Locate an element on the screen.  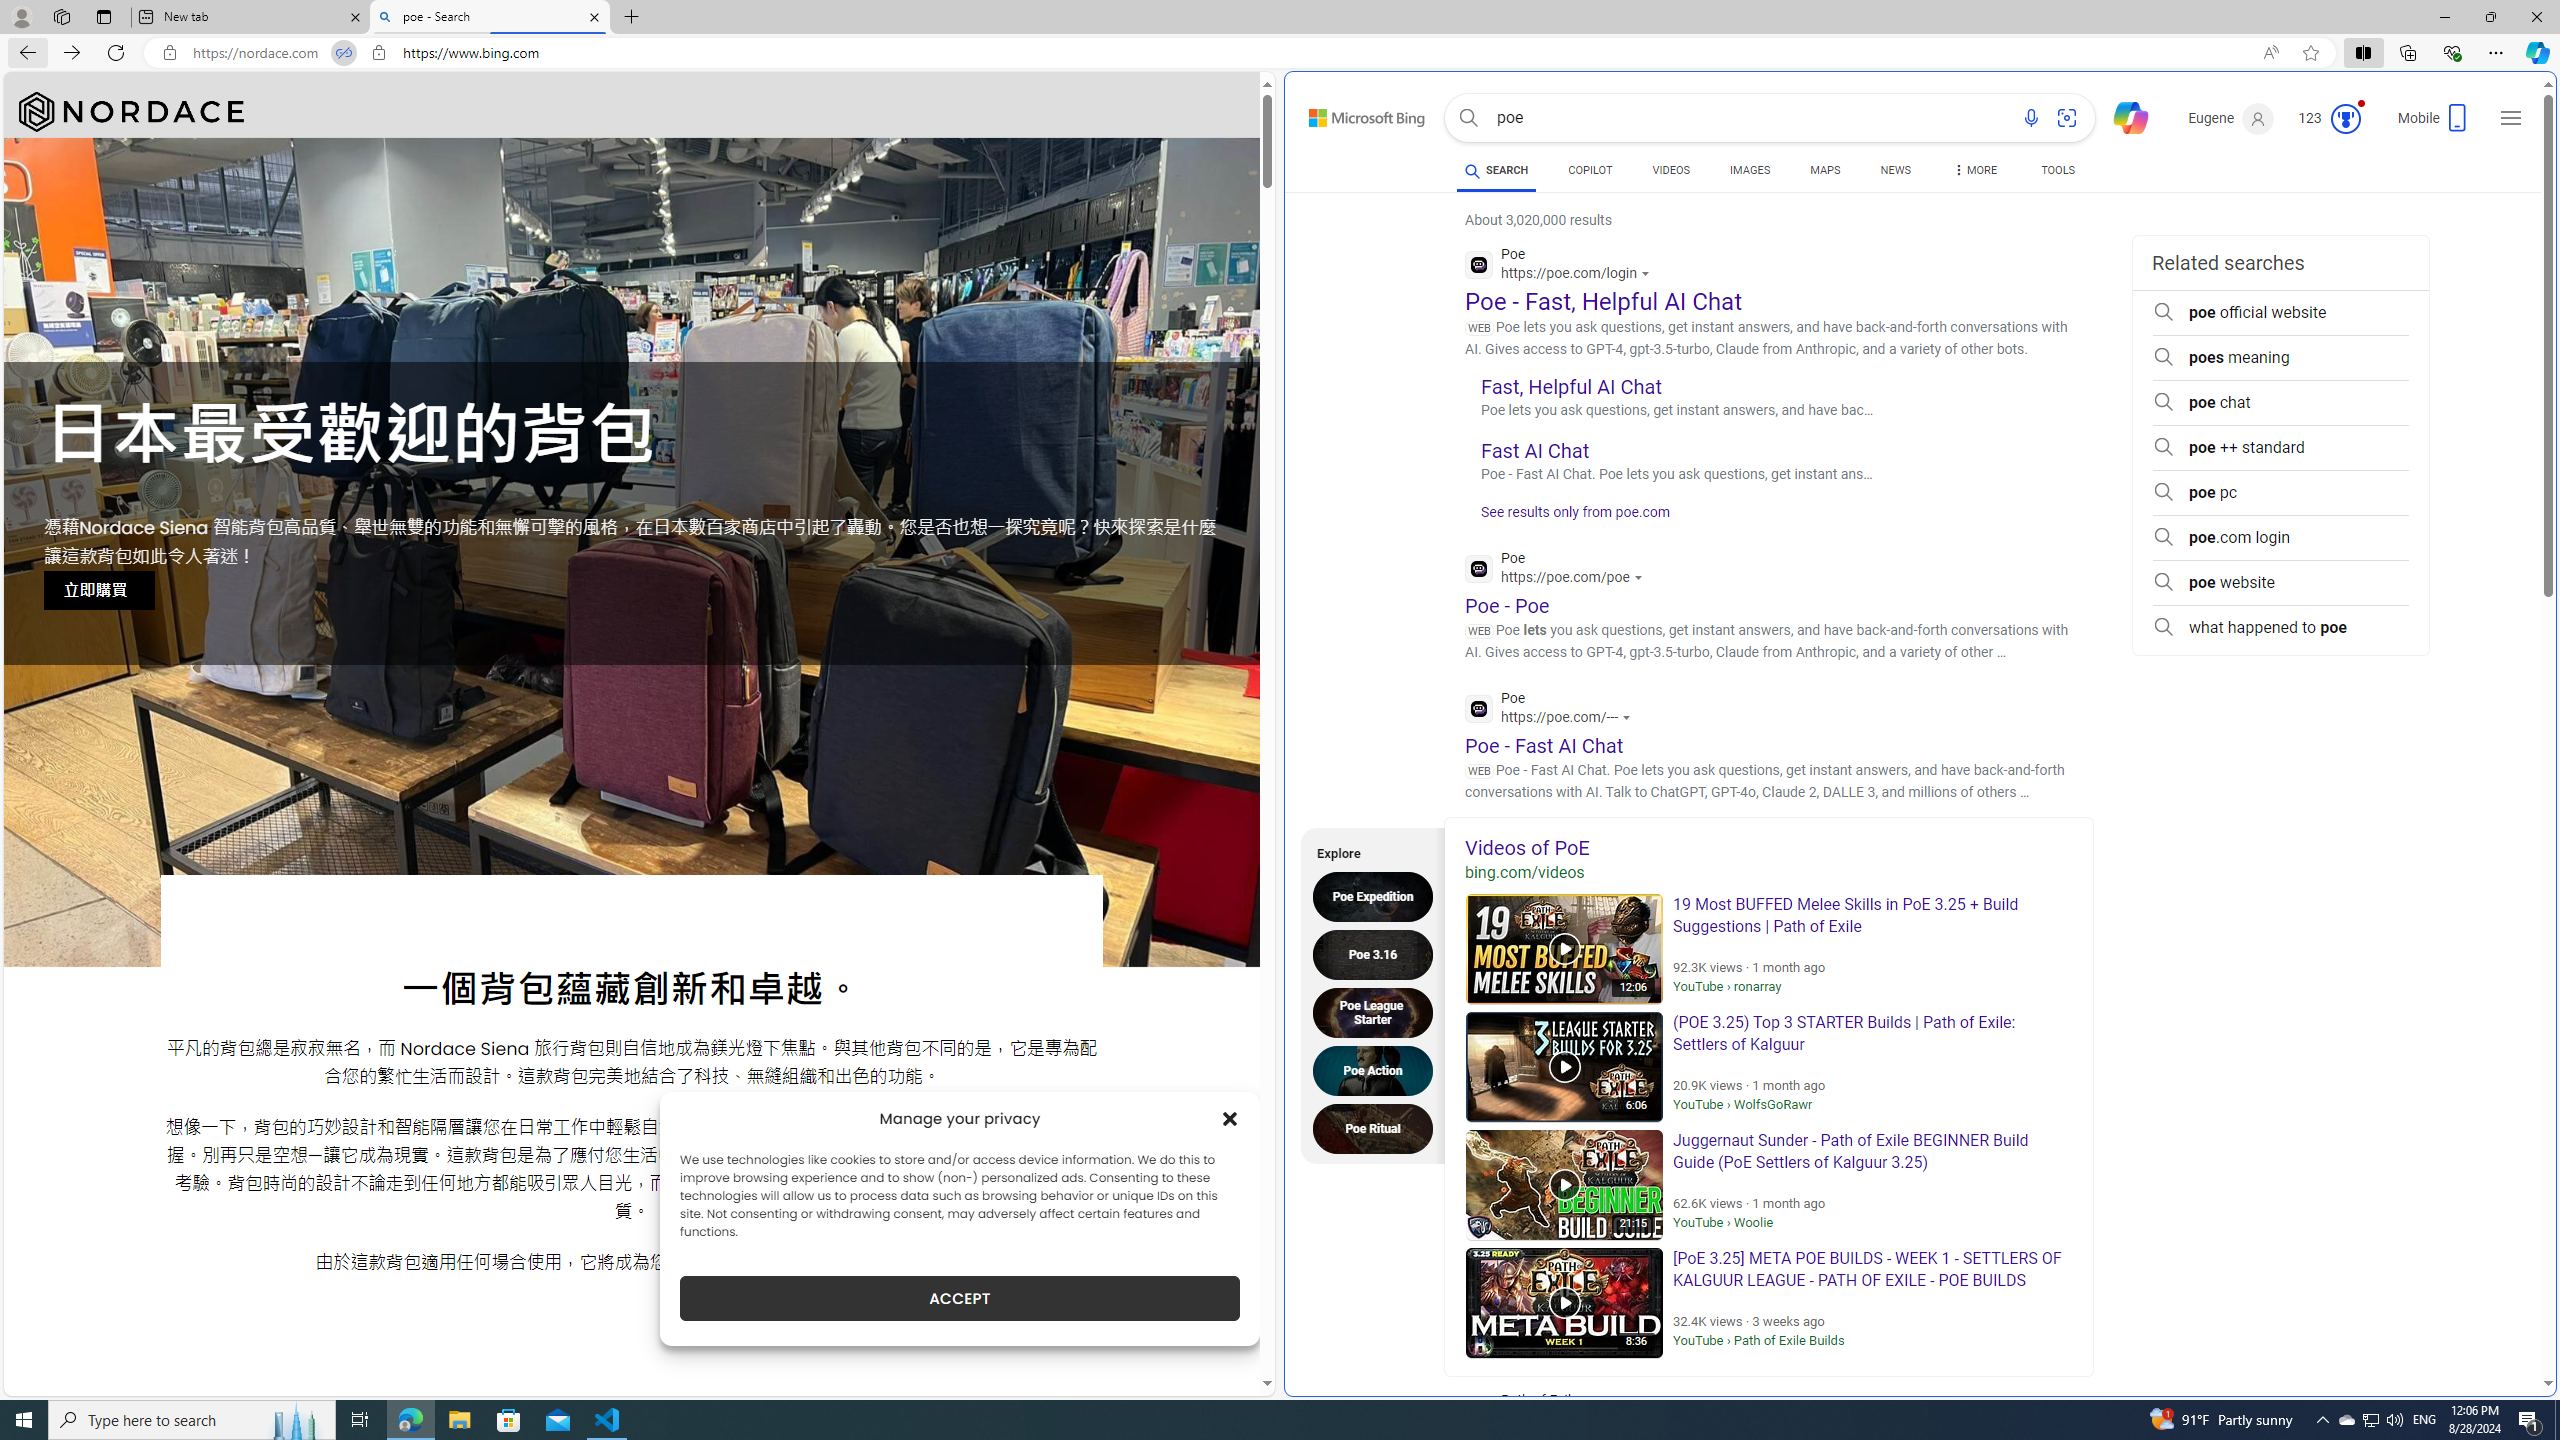
Poe - Poe is located at coordinates (1506, 605).